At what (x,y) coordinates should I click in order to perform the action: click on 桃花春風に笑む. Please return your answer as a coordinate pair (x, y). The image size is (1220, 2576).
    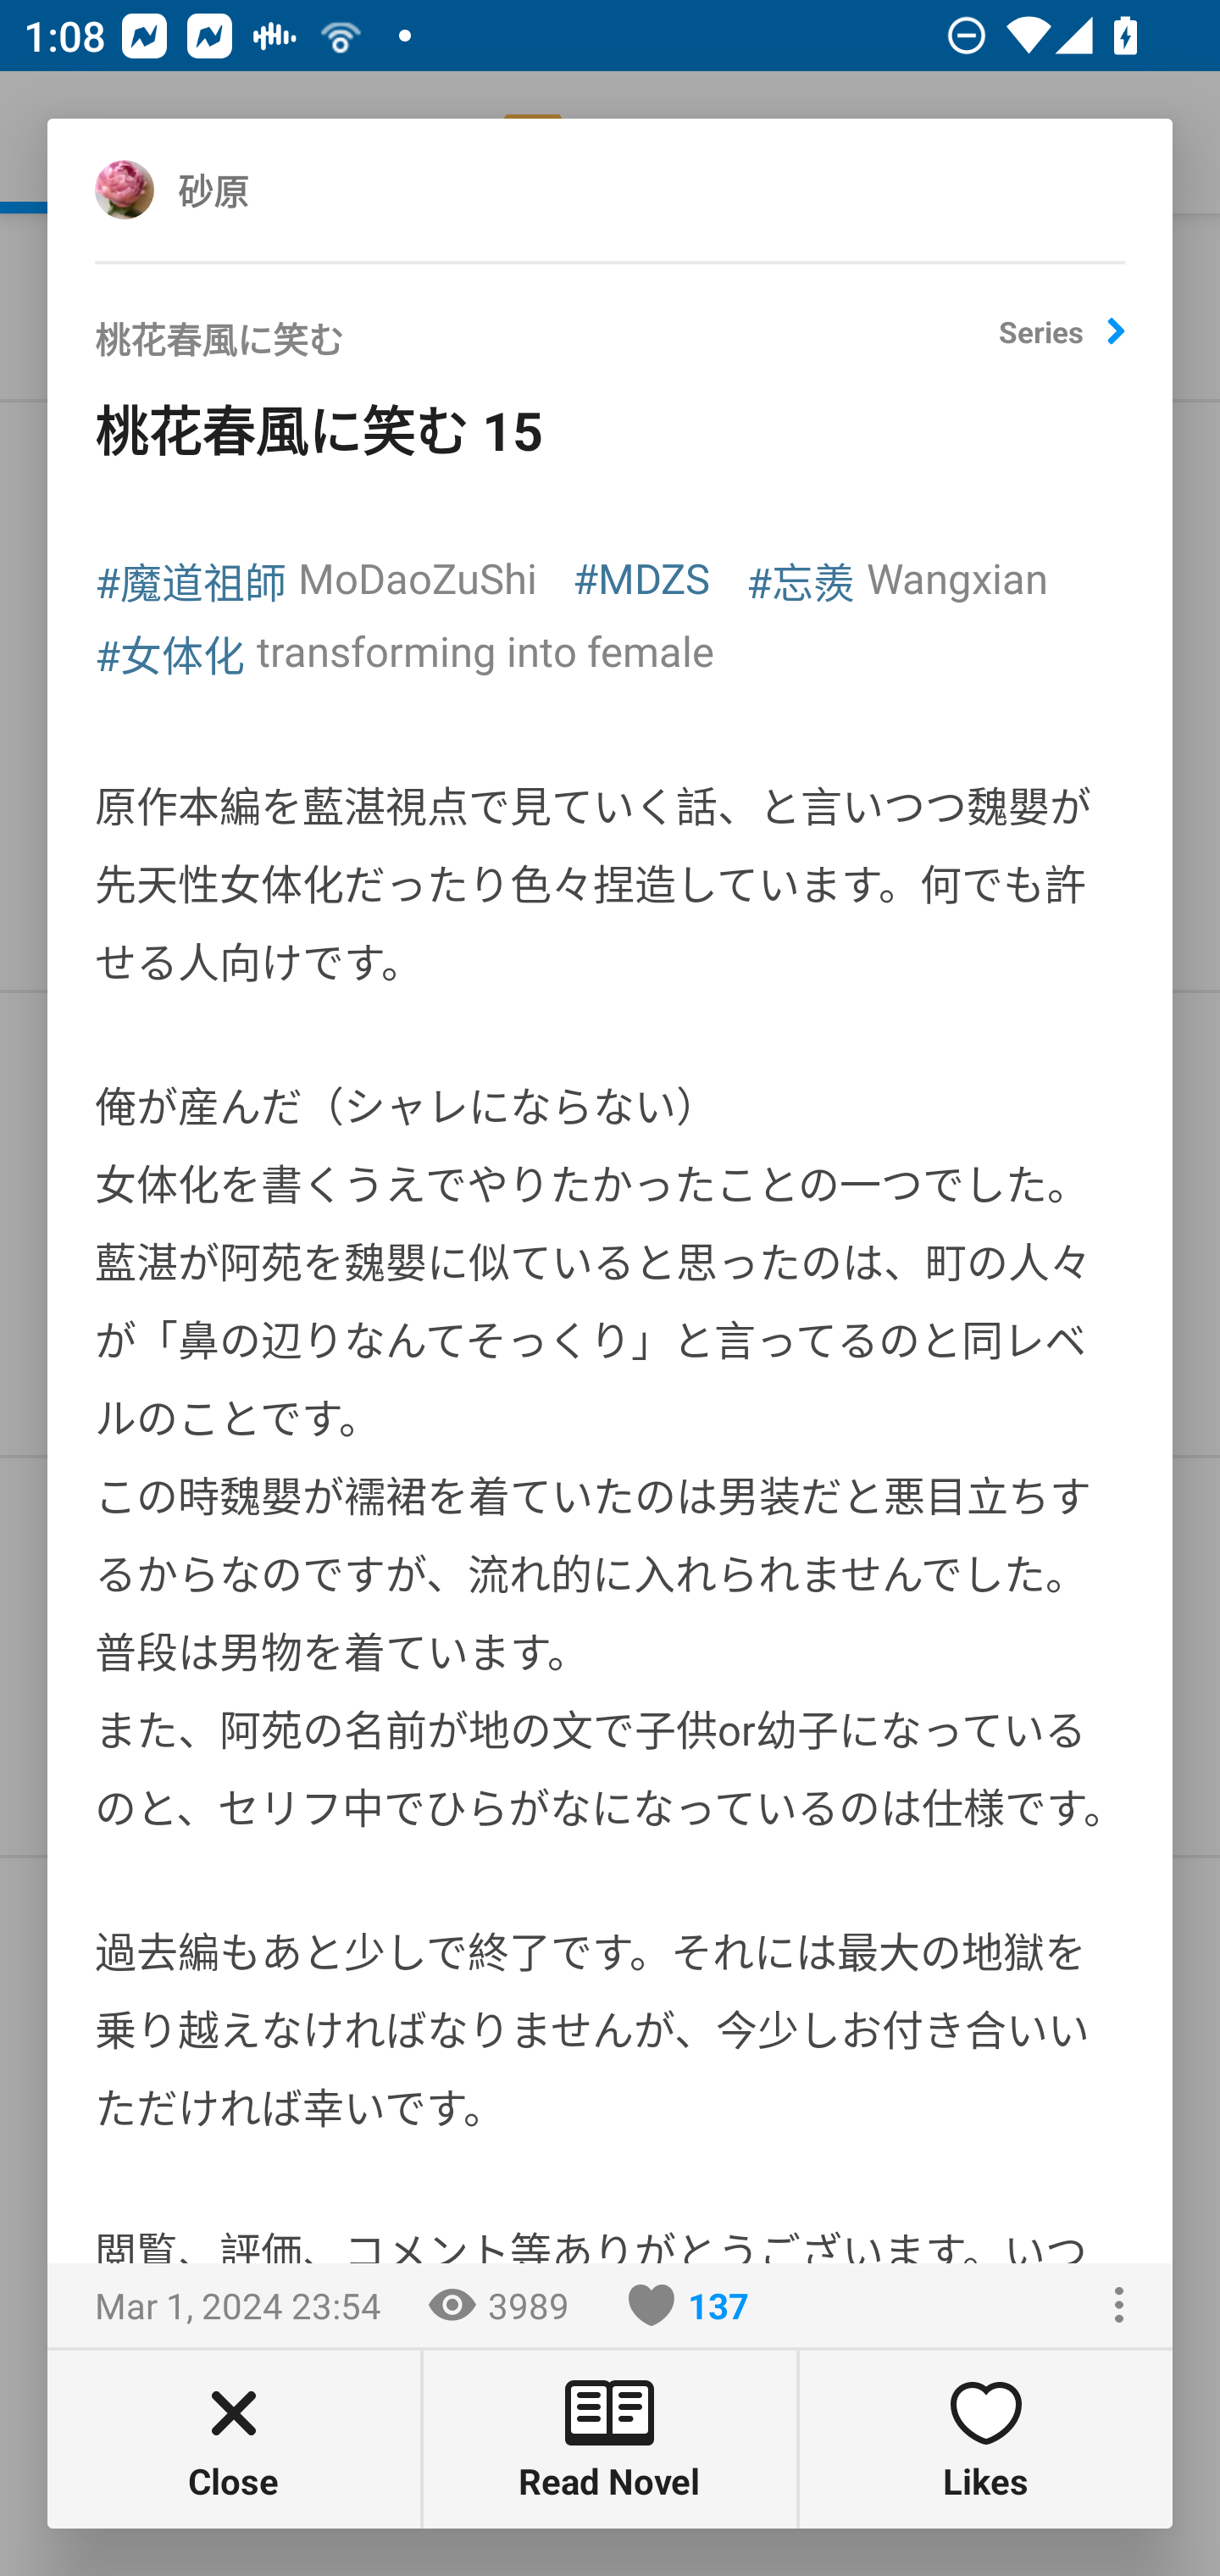
    Looking at the image, I should click on (547, 350).